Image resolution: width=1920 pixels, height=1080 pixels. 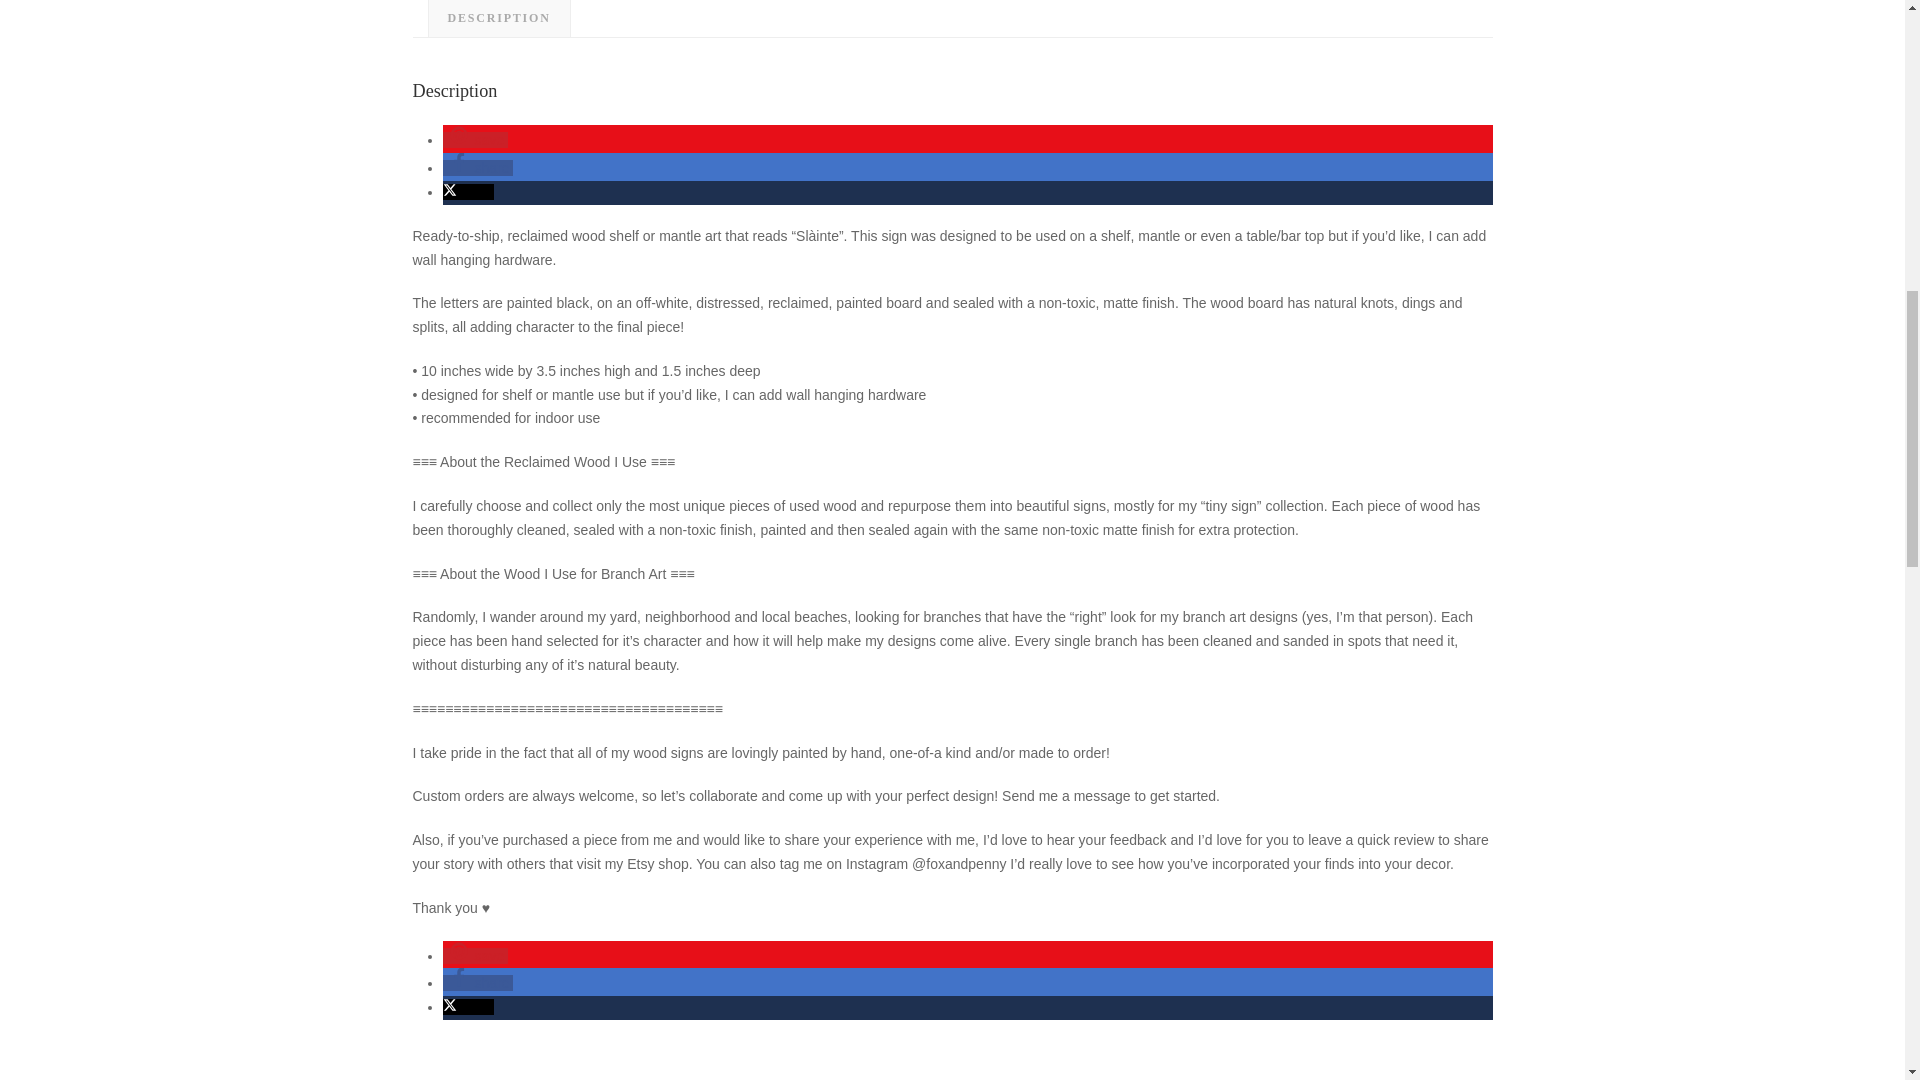 What do you see at coordinates (474, 956) in the screenshot?
I see `Pin it on Pinterest` at bounding box center [474, 956].